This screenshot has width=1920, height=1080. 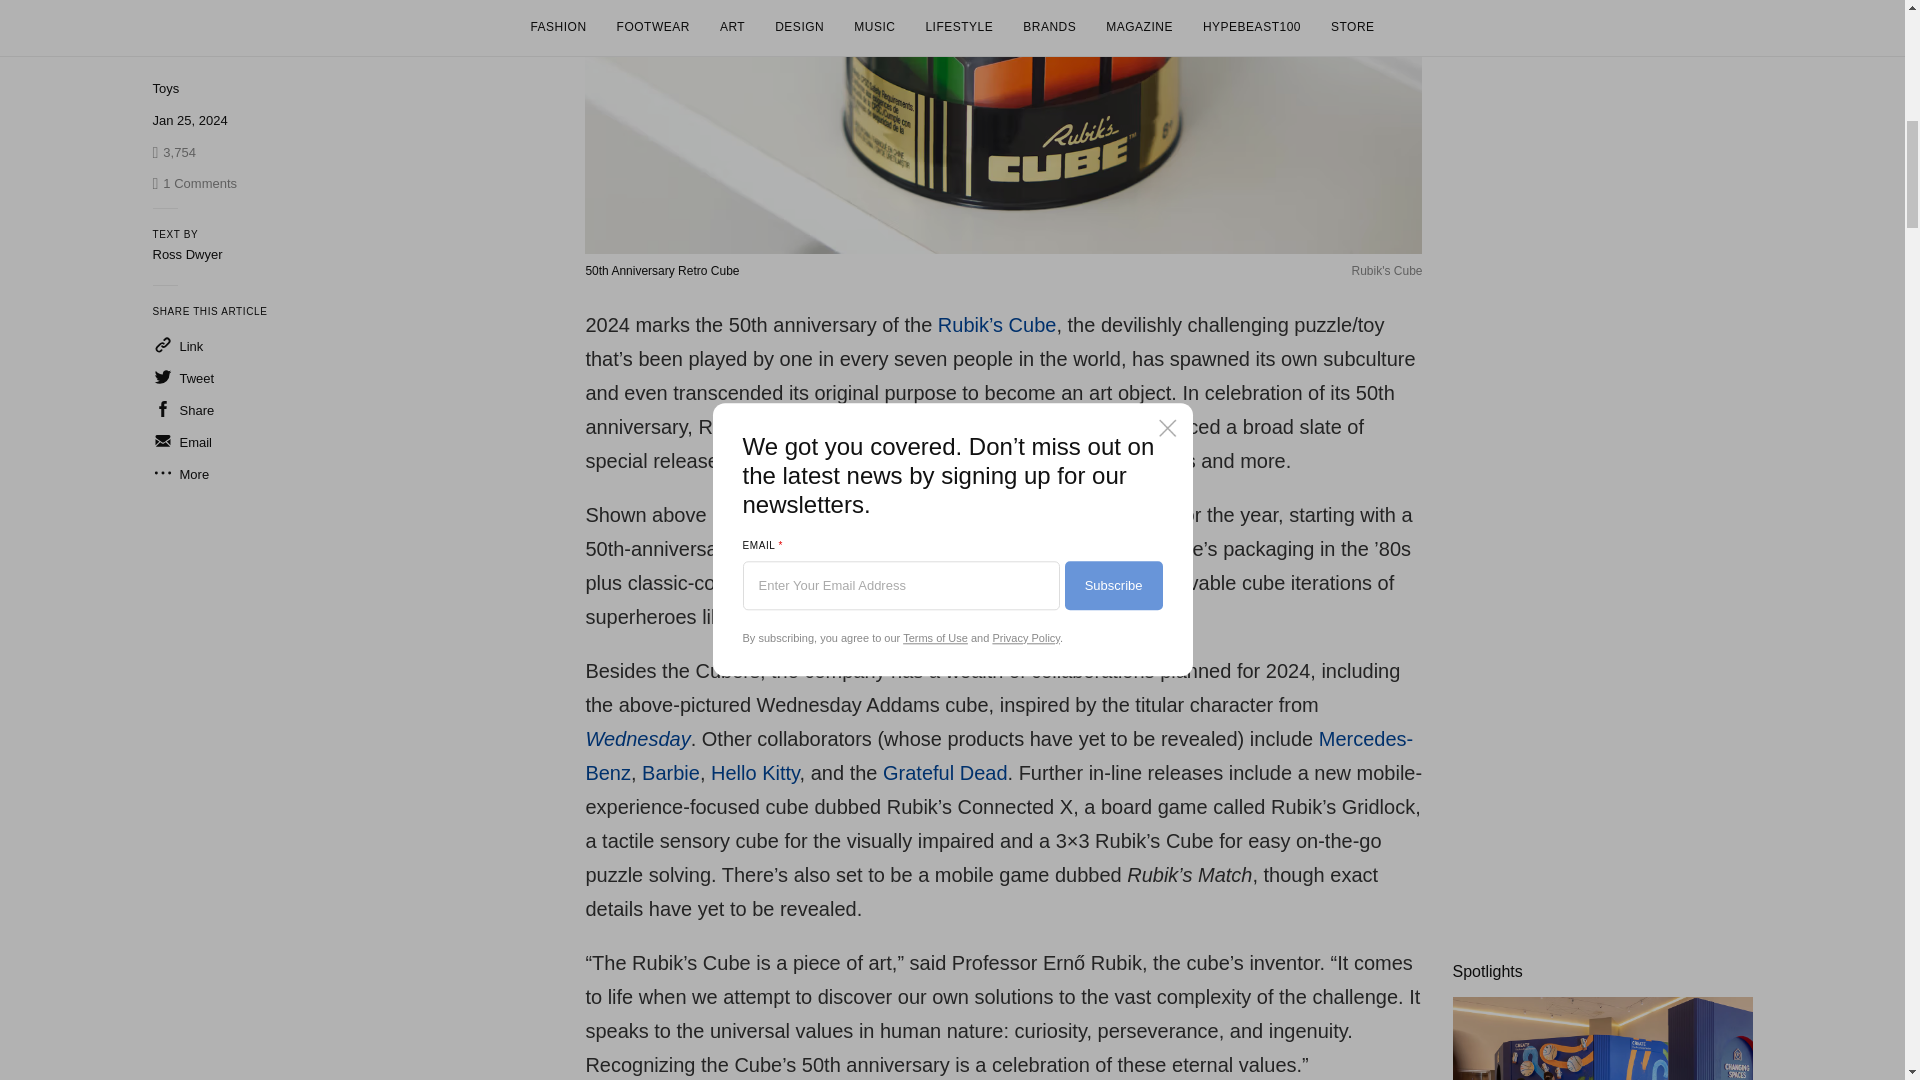 I want to click on Black Panther, so click(x=798, y=616).